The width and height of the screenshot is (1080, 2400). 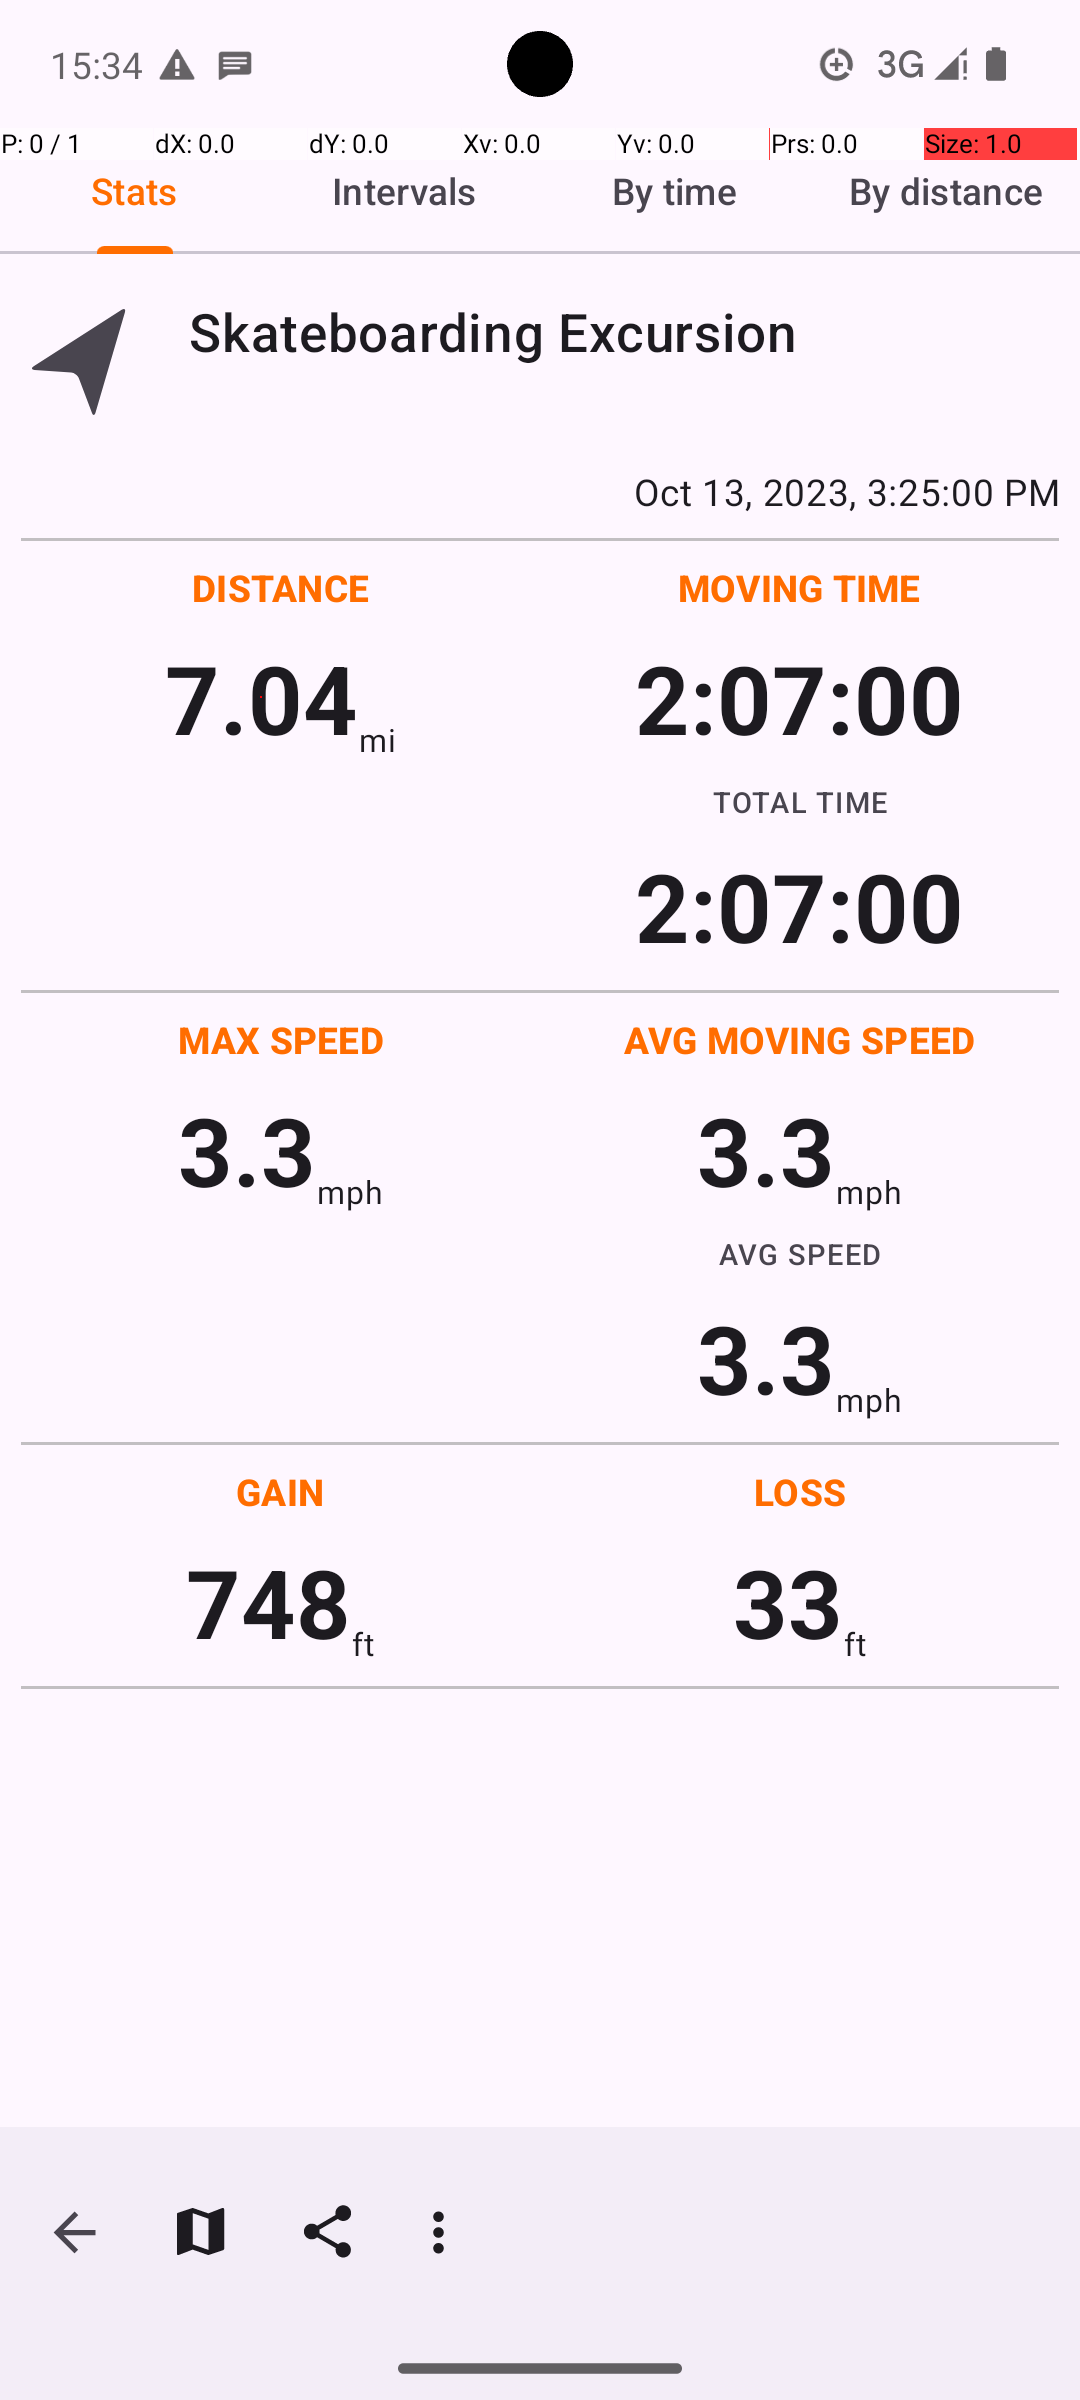 What do you see at coordinates (945, 191) in the screenshot?
I see `By distance` at bounding box center [945, 191].